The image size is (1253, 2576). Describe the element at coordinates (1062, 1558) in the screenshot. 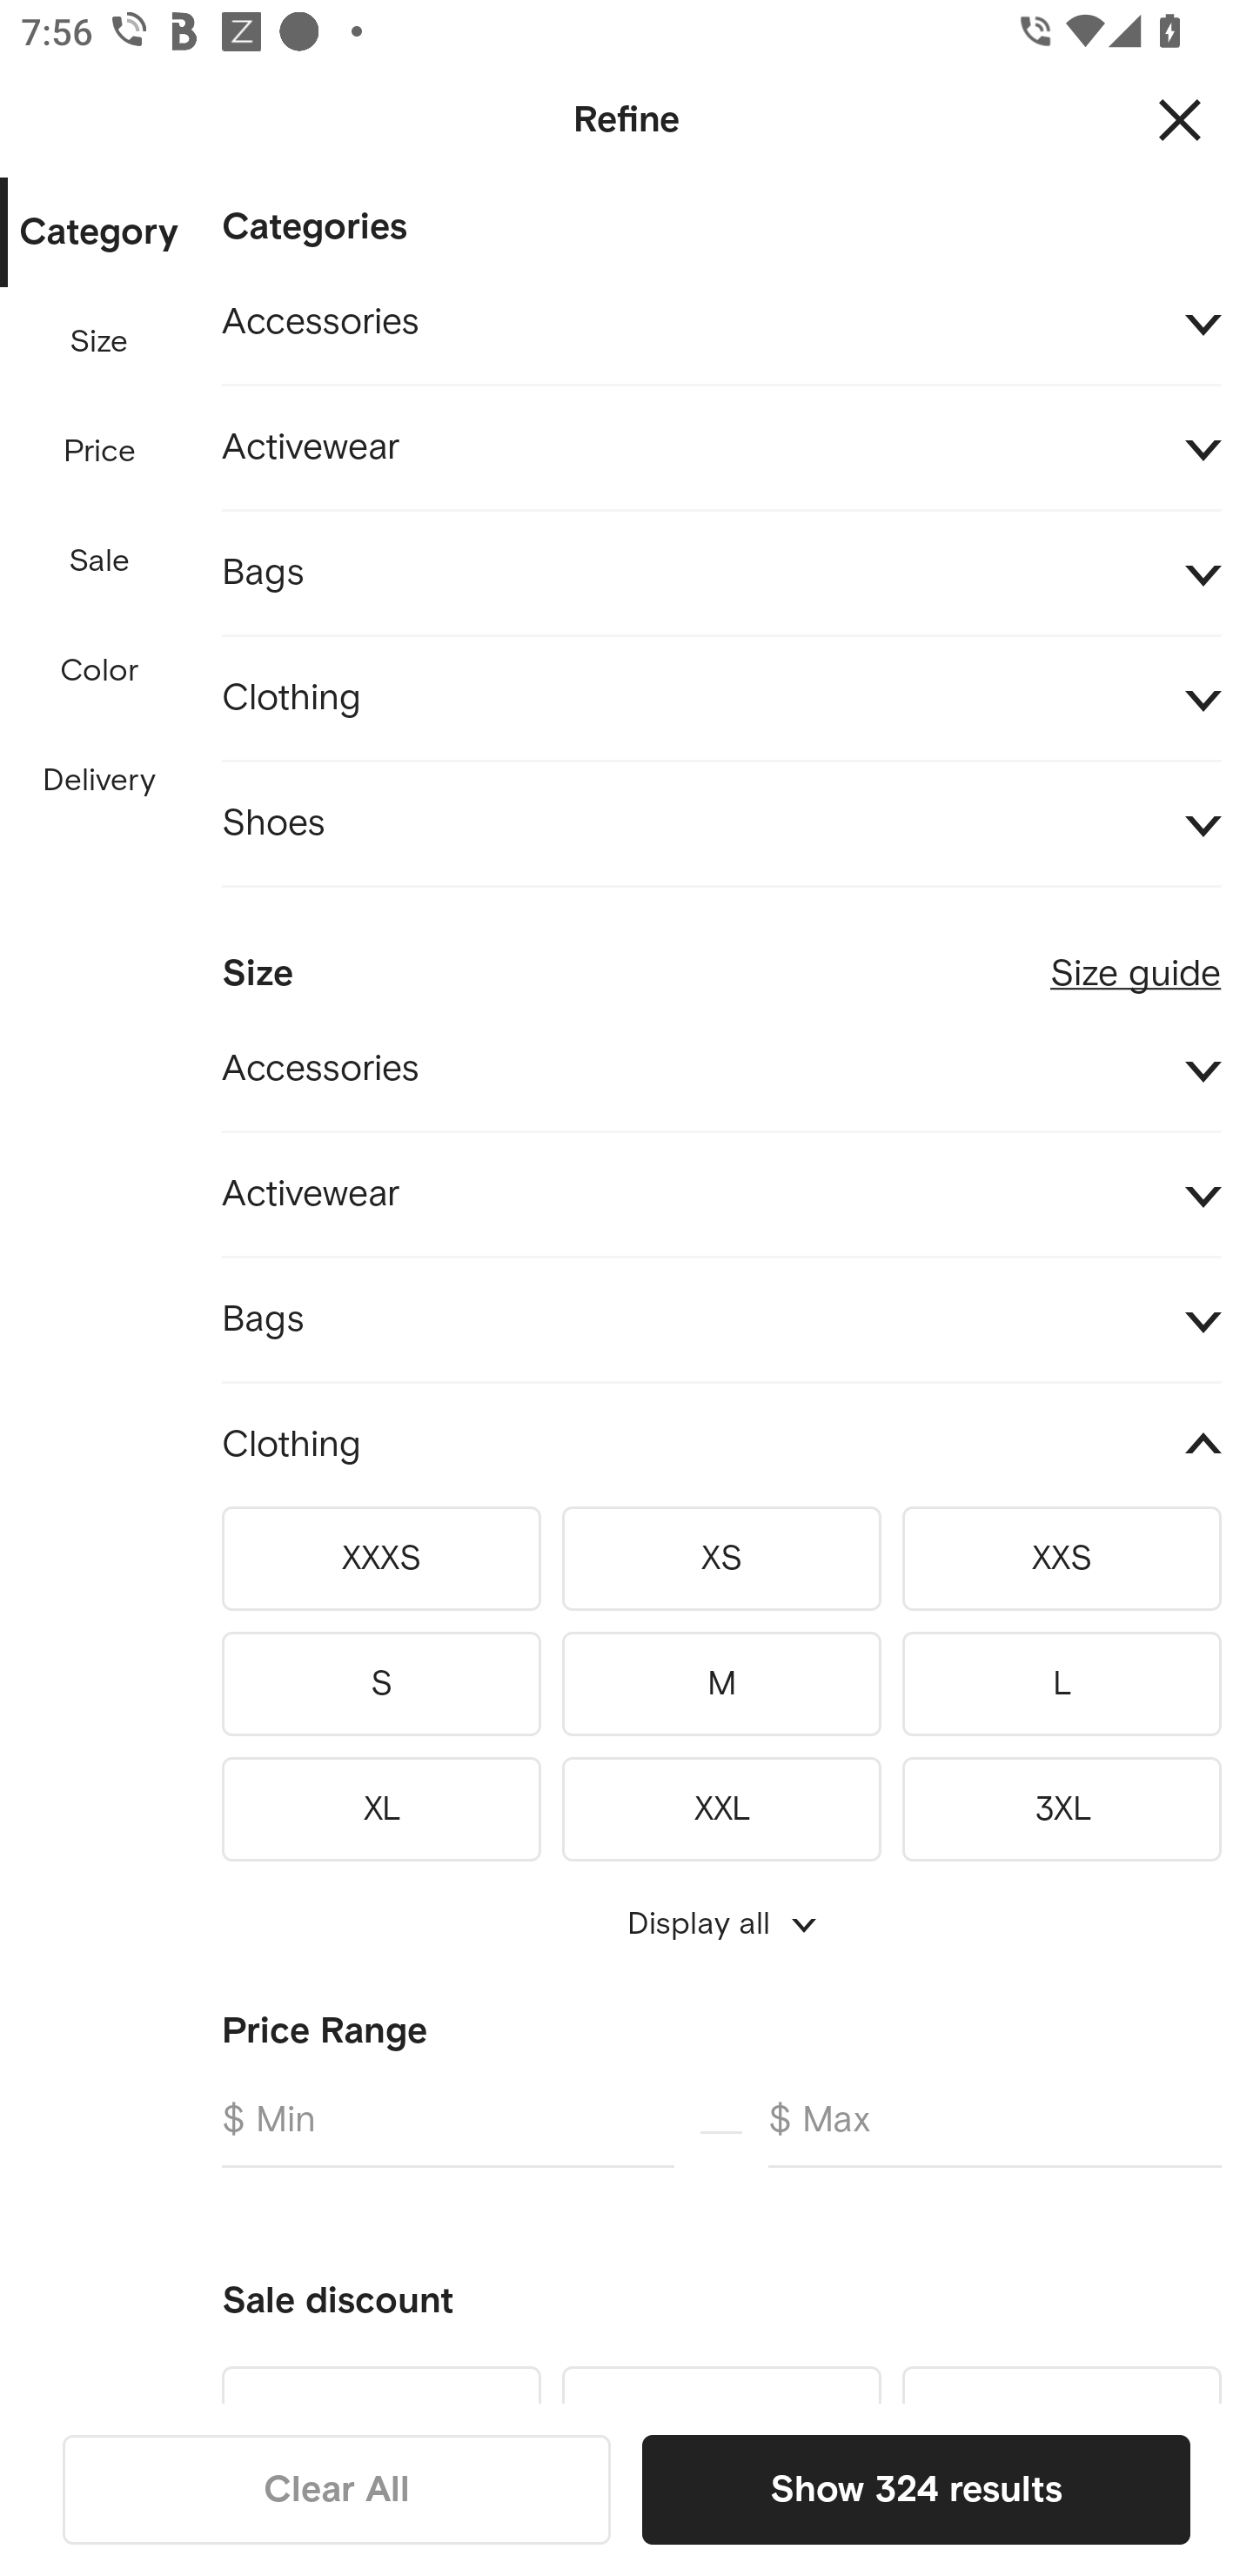

I see `XXS` at that location.